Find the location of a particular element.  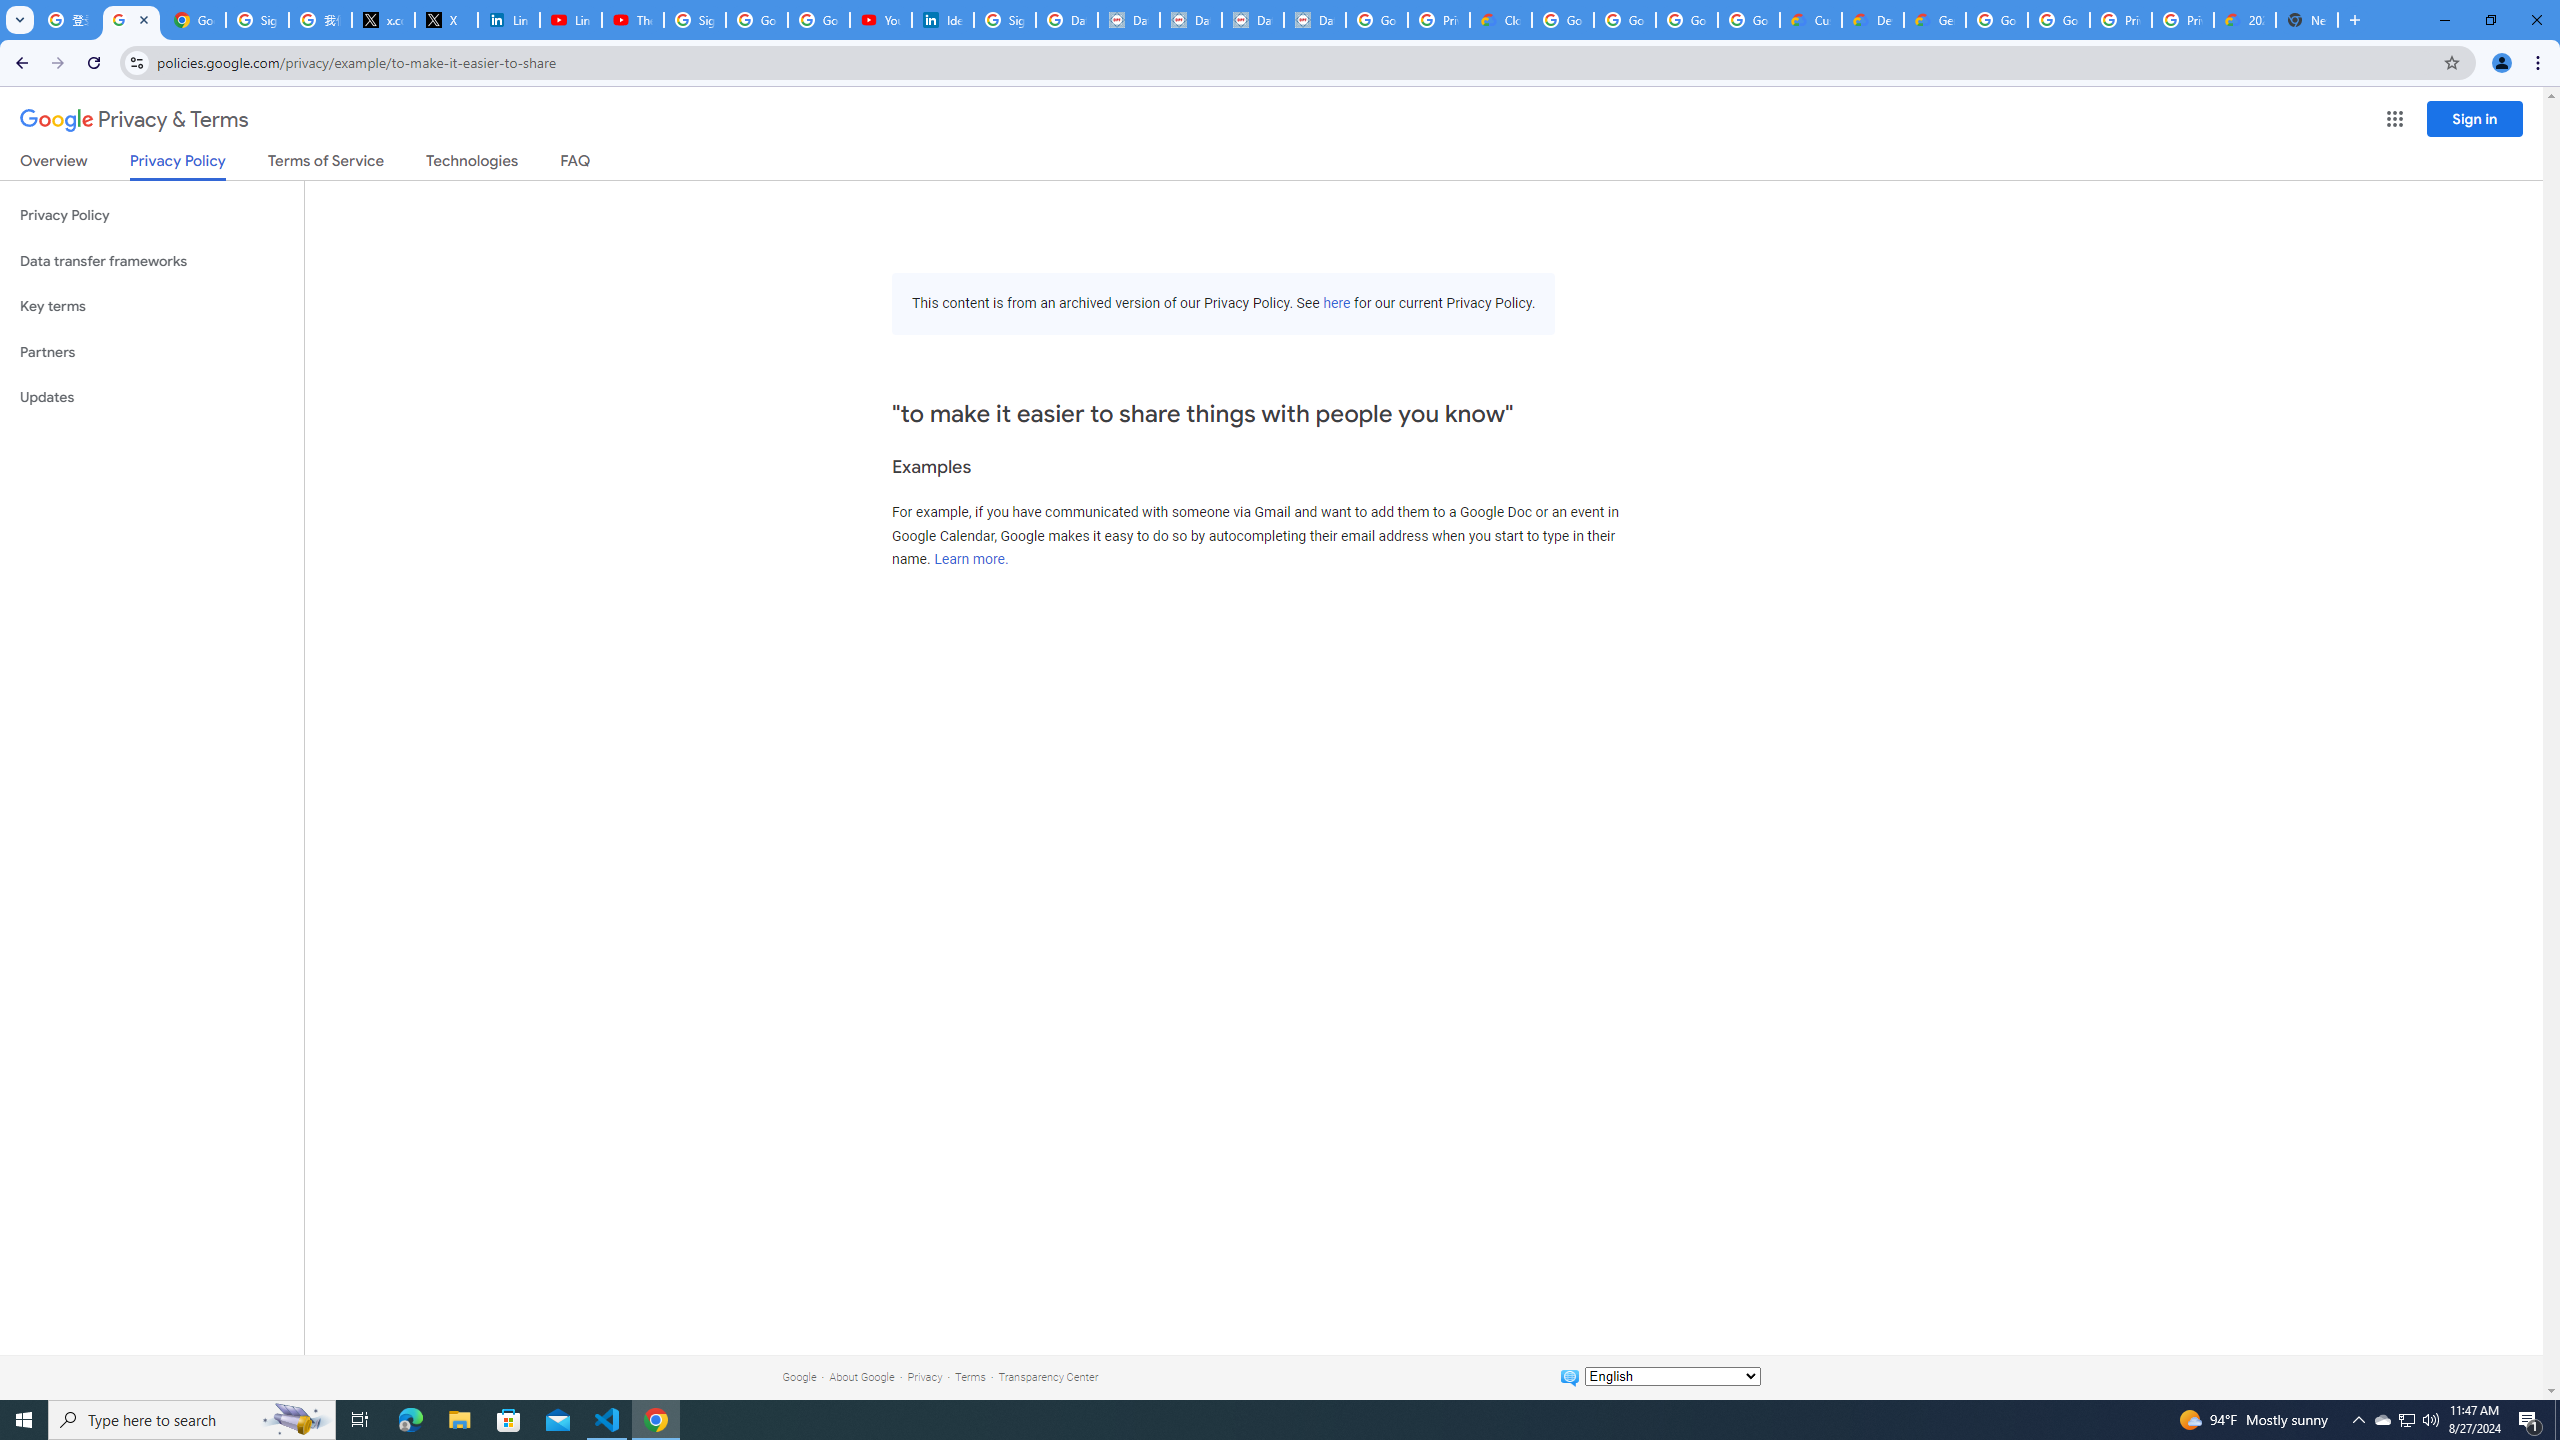

Learn more. is located at coordinates (971, 560).